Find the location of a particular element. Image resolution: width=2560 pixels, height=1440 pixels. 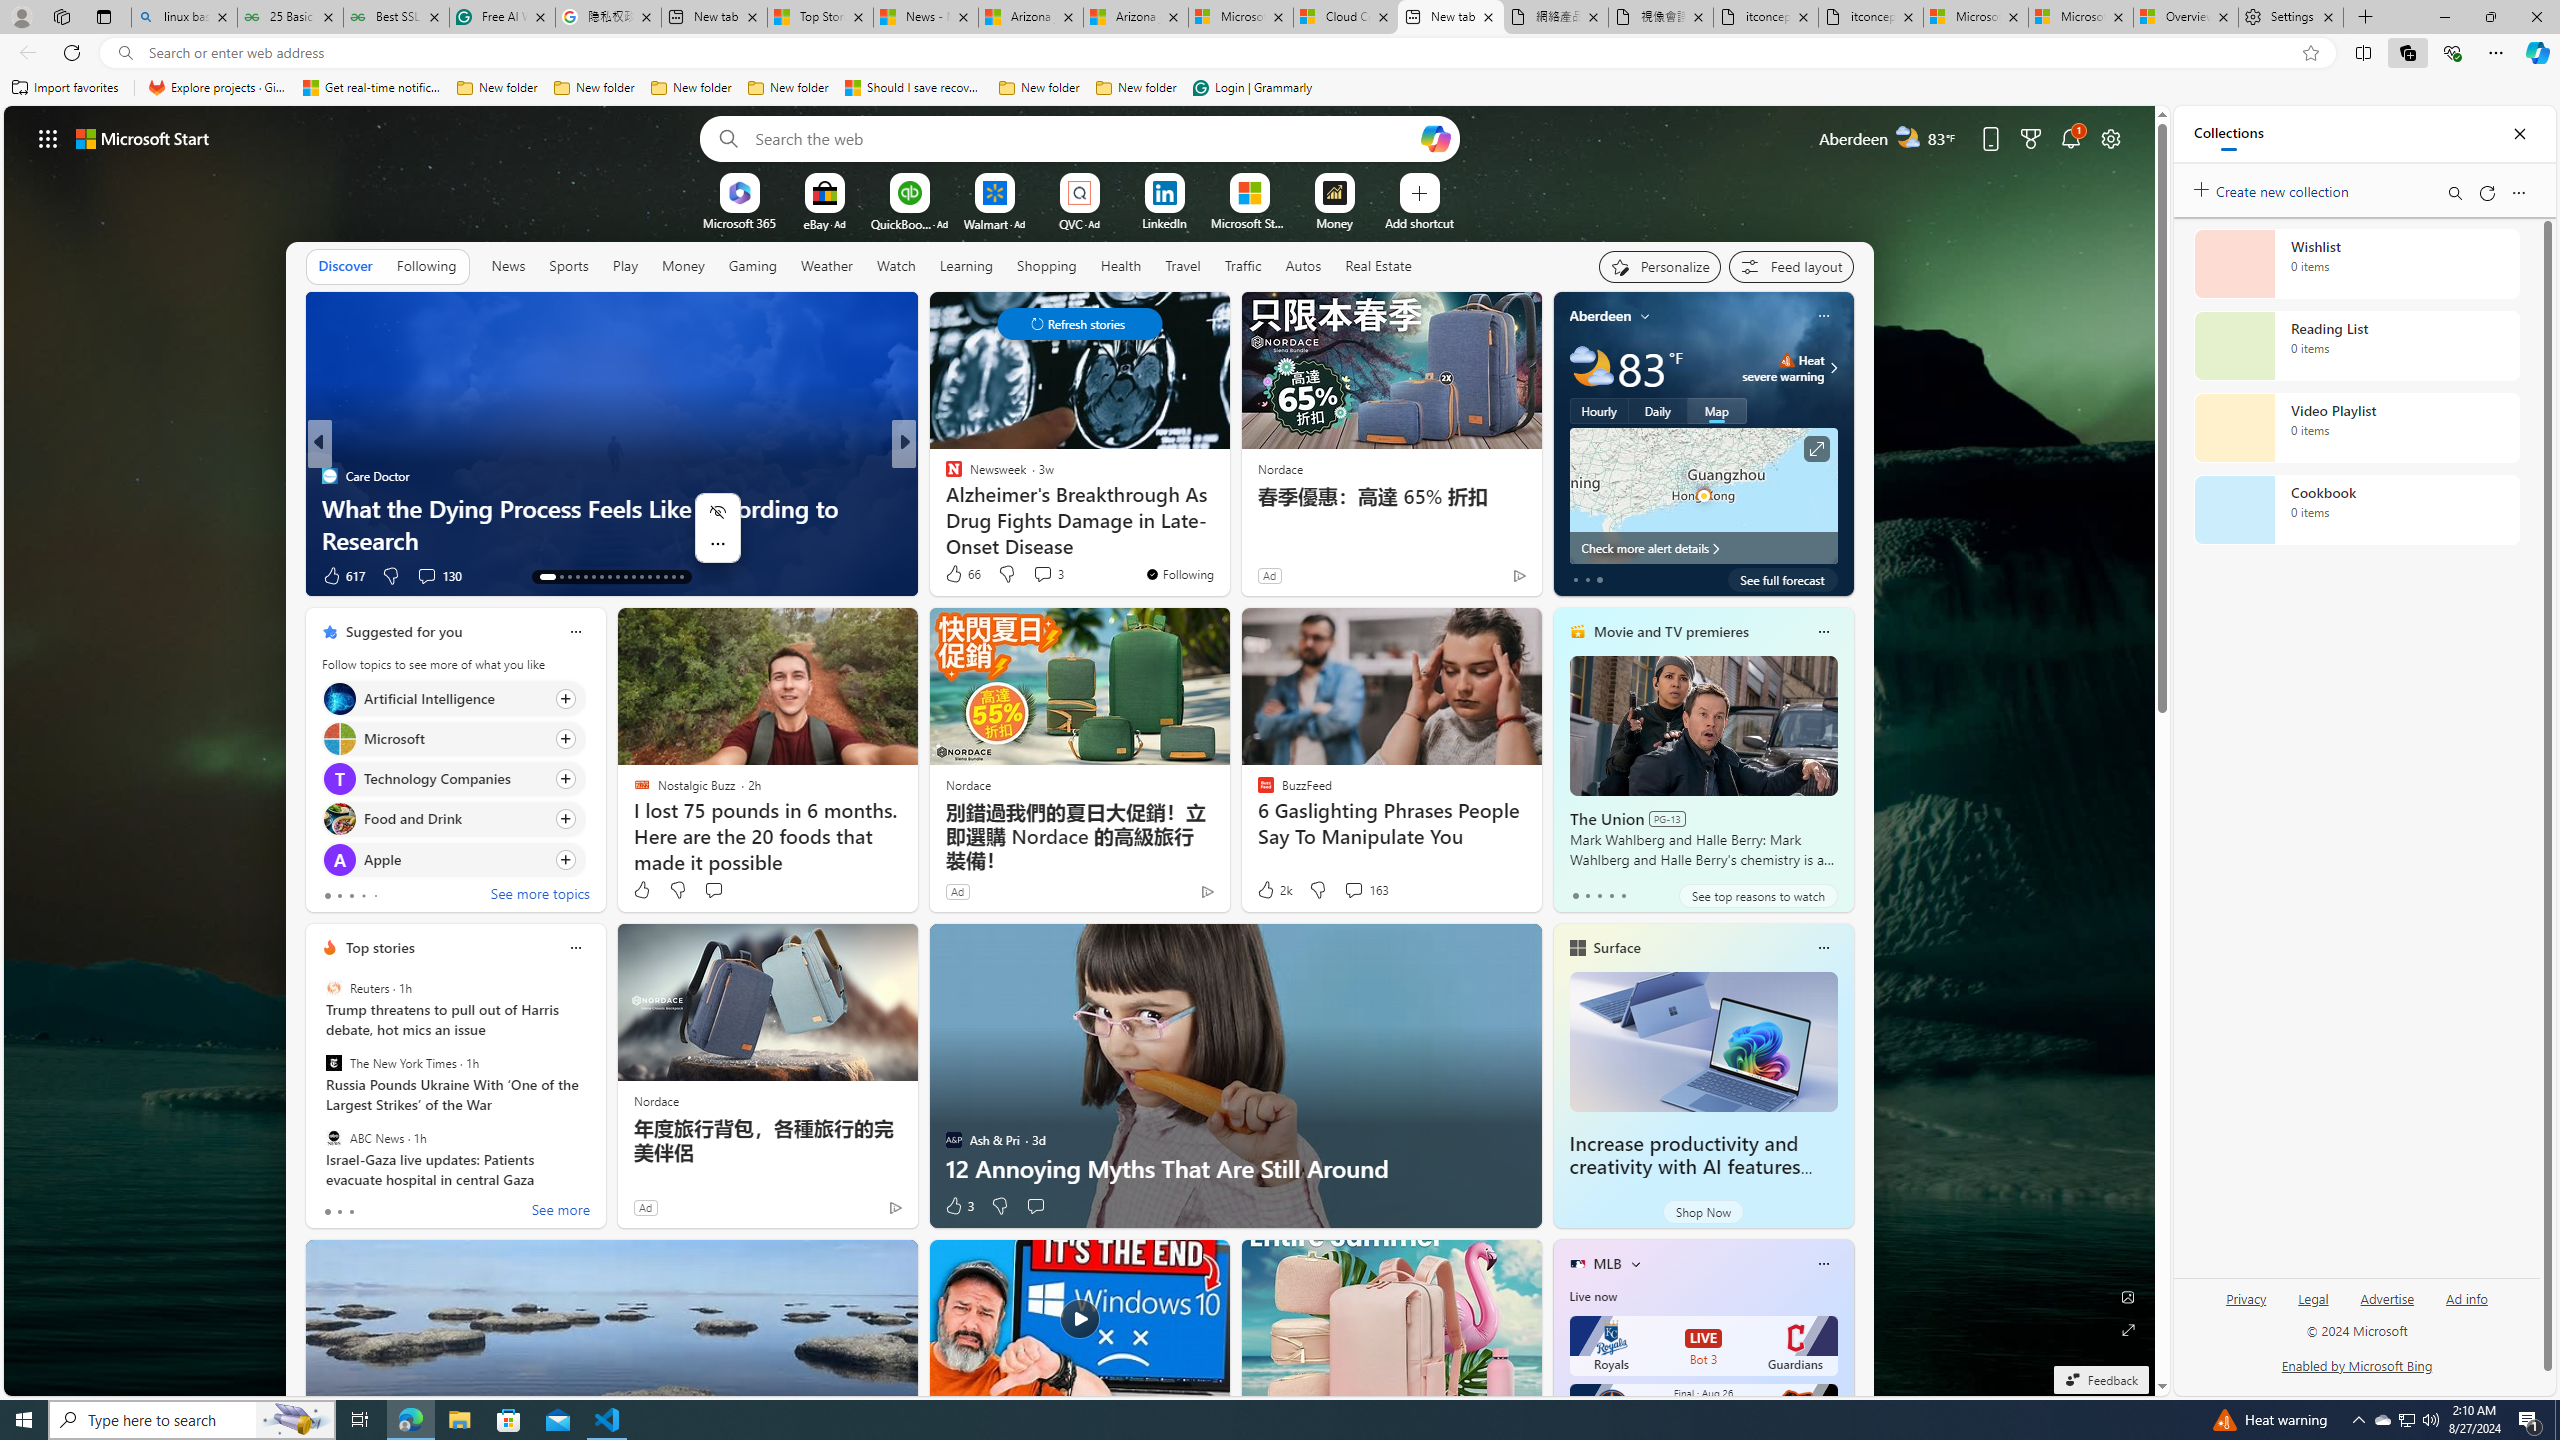

Expand background is located at coordinates (2128, 1330).